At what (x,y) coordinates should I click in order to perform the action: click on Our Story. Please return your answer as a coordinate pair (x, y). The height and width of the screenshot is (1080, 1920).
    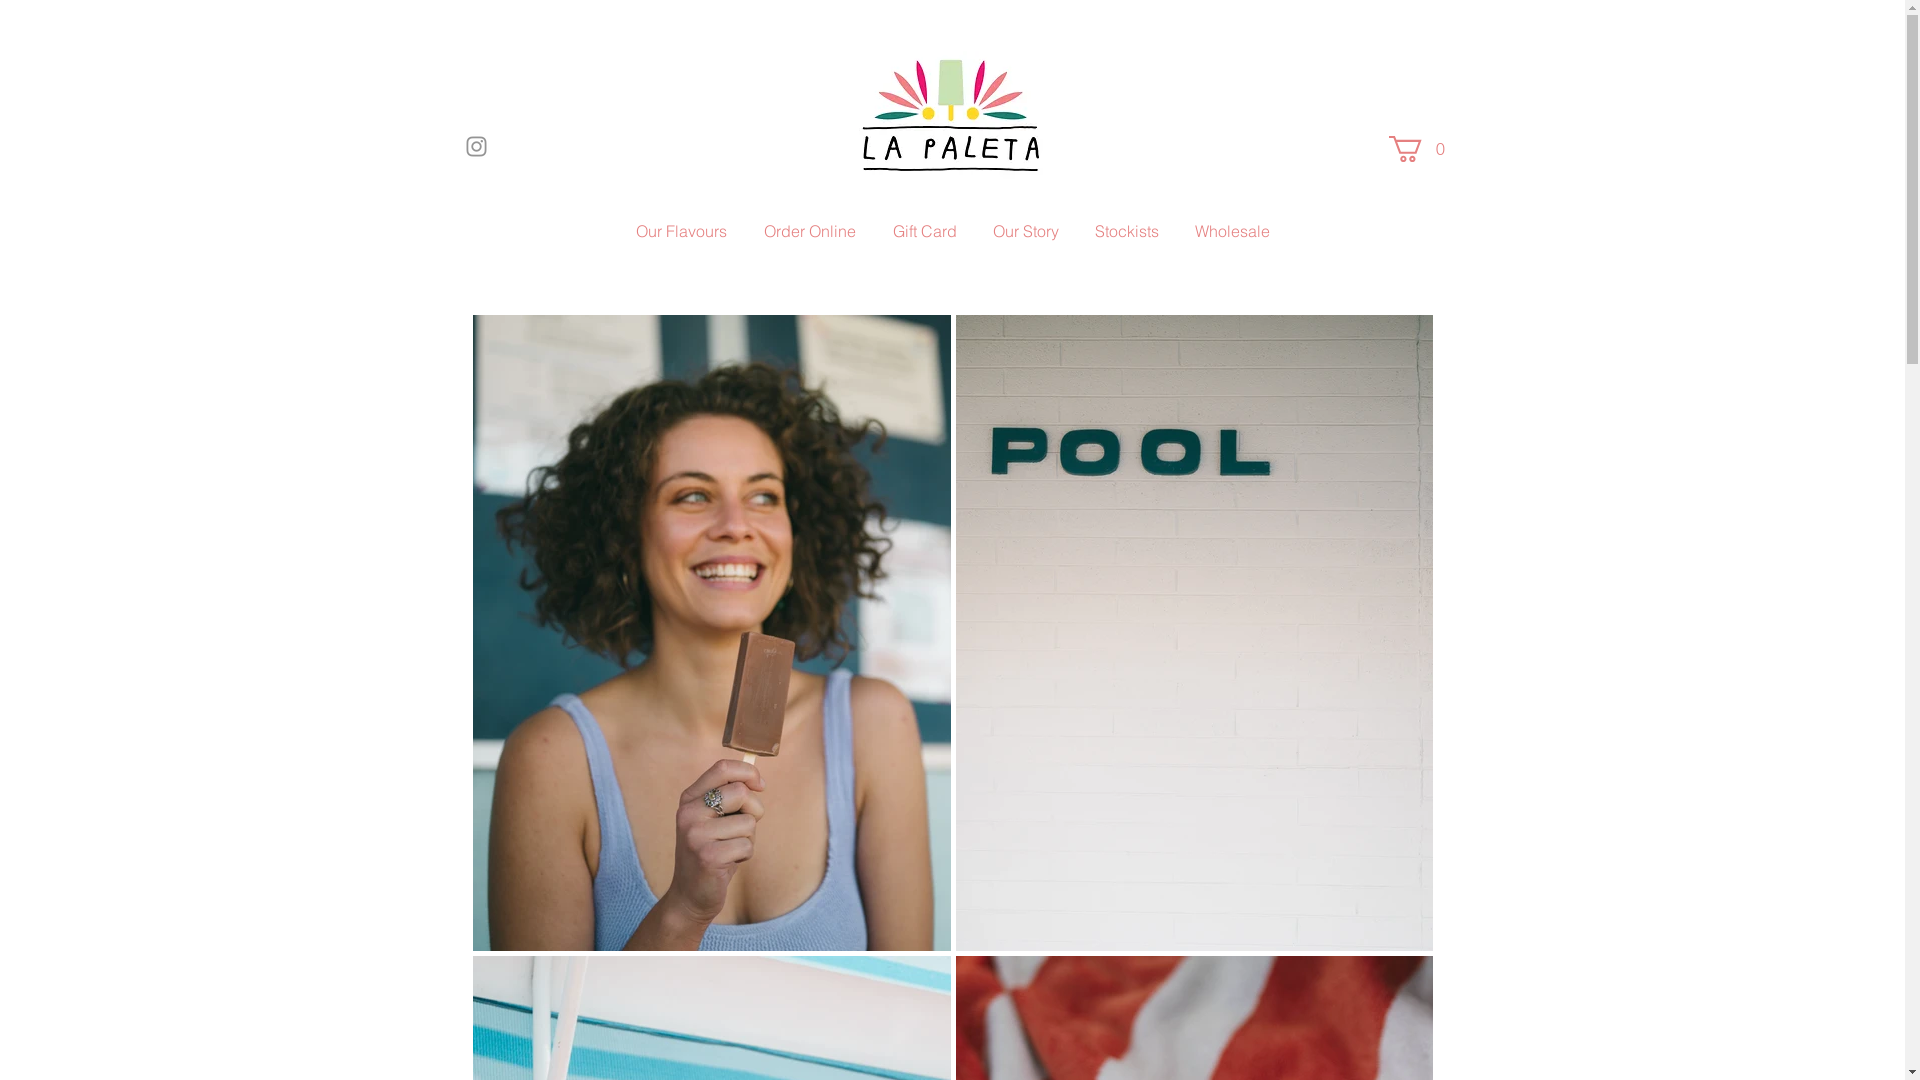
    Looking at the image, I should click on (1026, 231).